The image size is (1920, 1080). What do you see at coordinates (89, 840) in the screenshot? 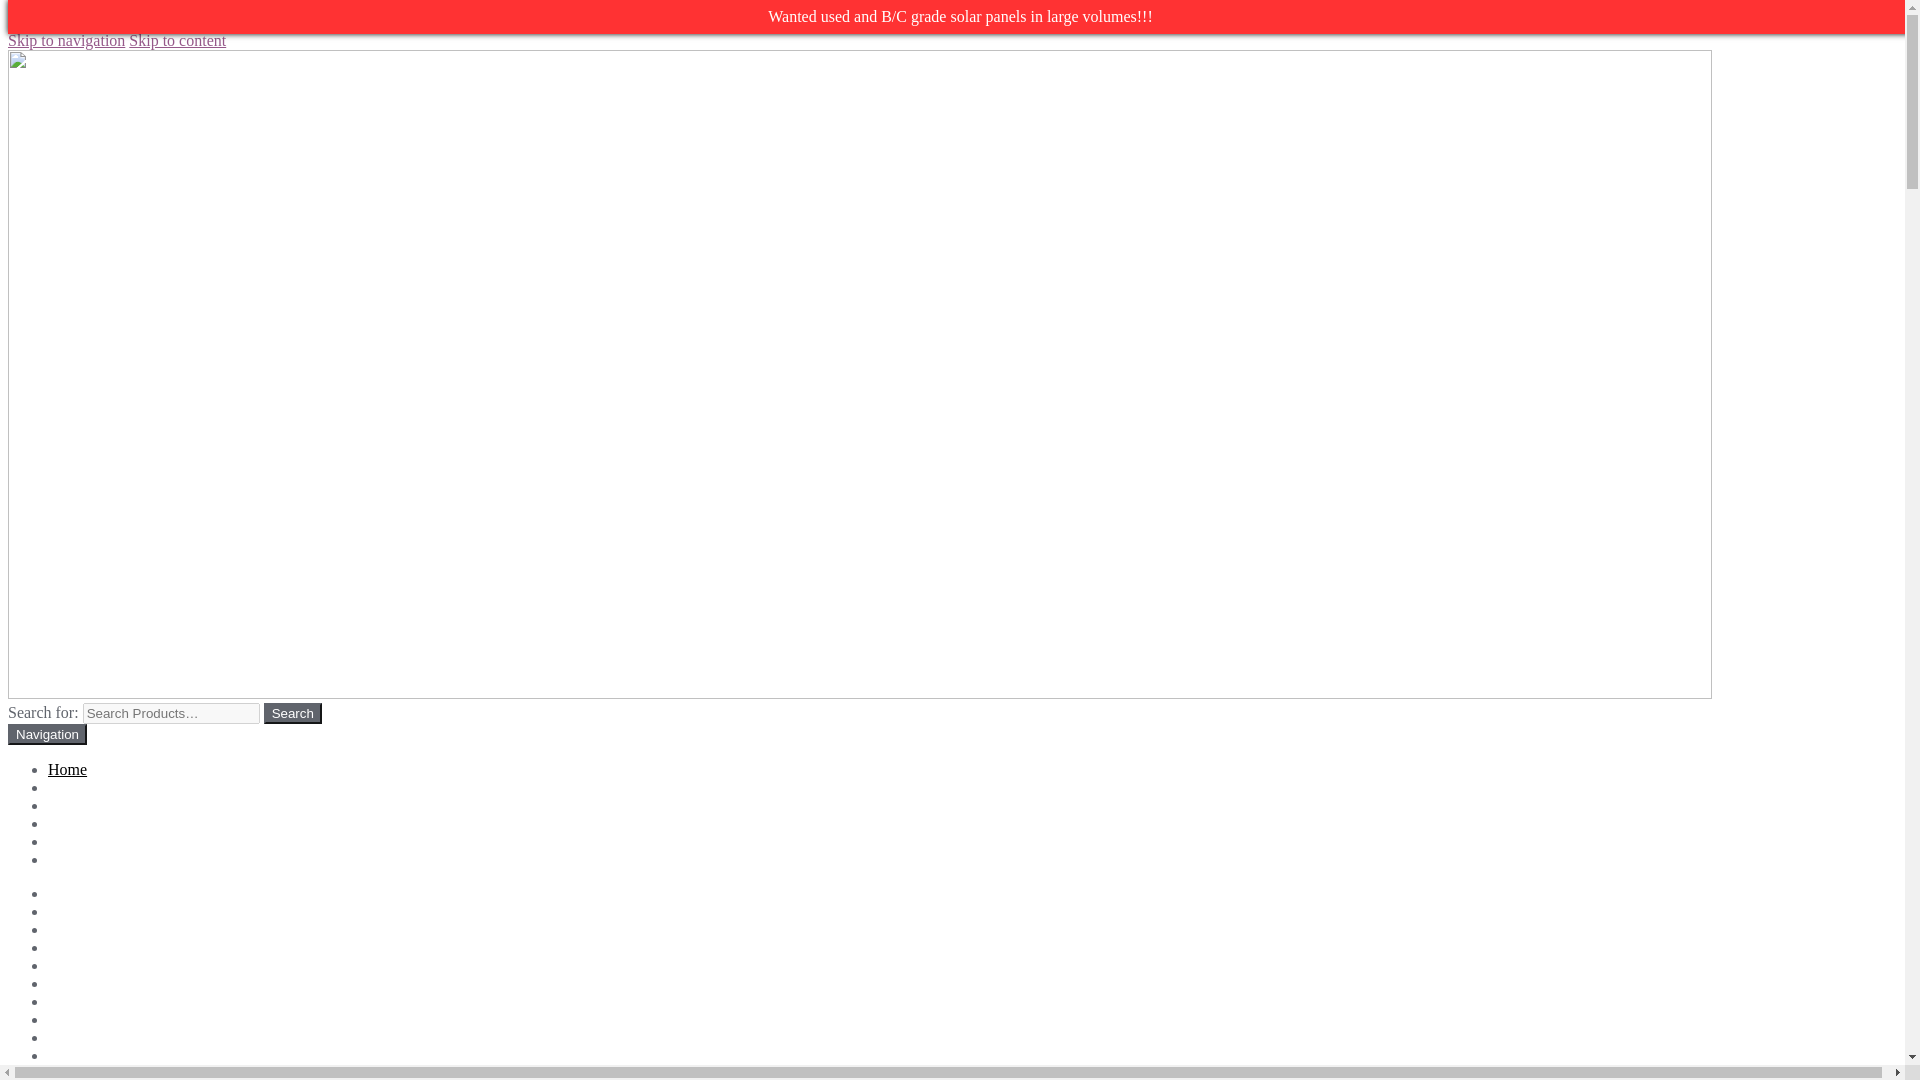
I see `Testimonials` at bounding box center [89, 840].